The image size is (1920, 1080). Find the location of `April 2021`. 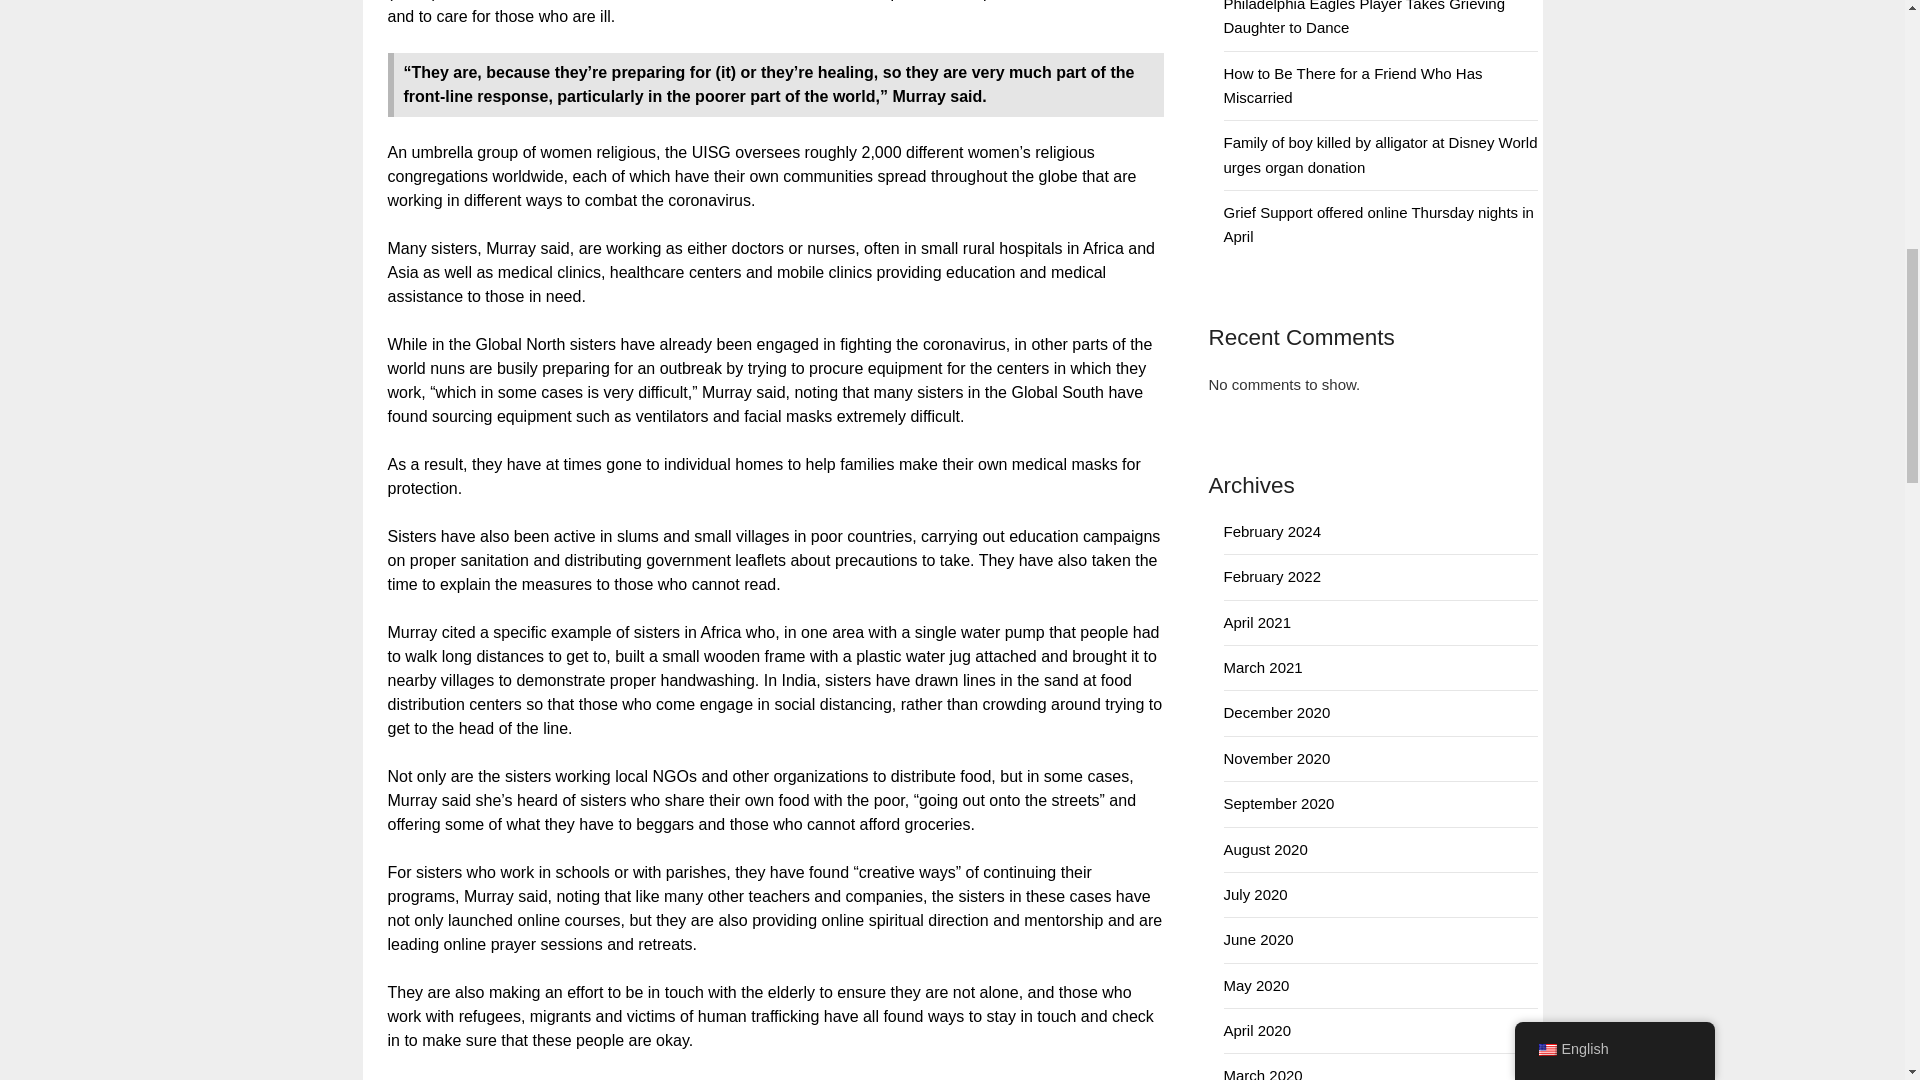

April 2021 is located at coordinates (1258, 622).